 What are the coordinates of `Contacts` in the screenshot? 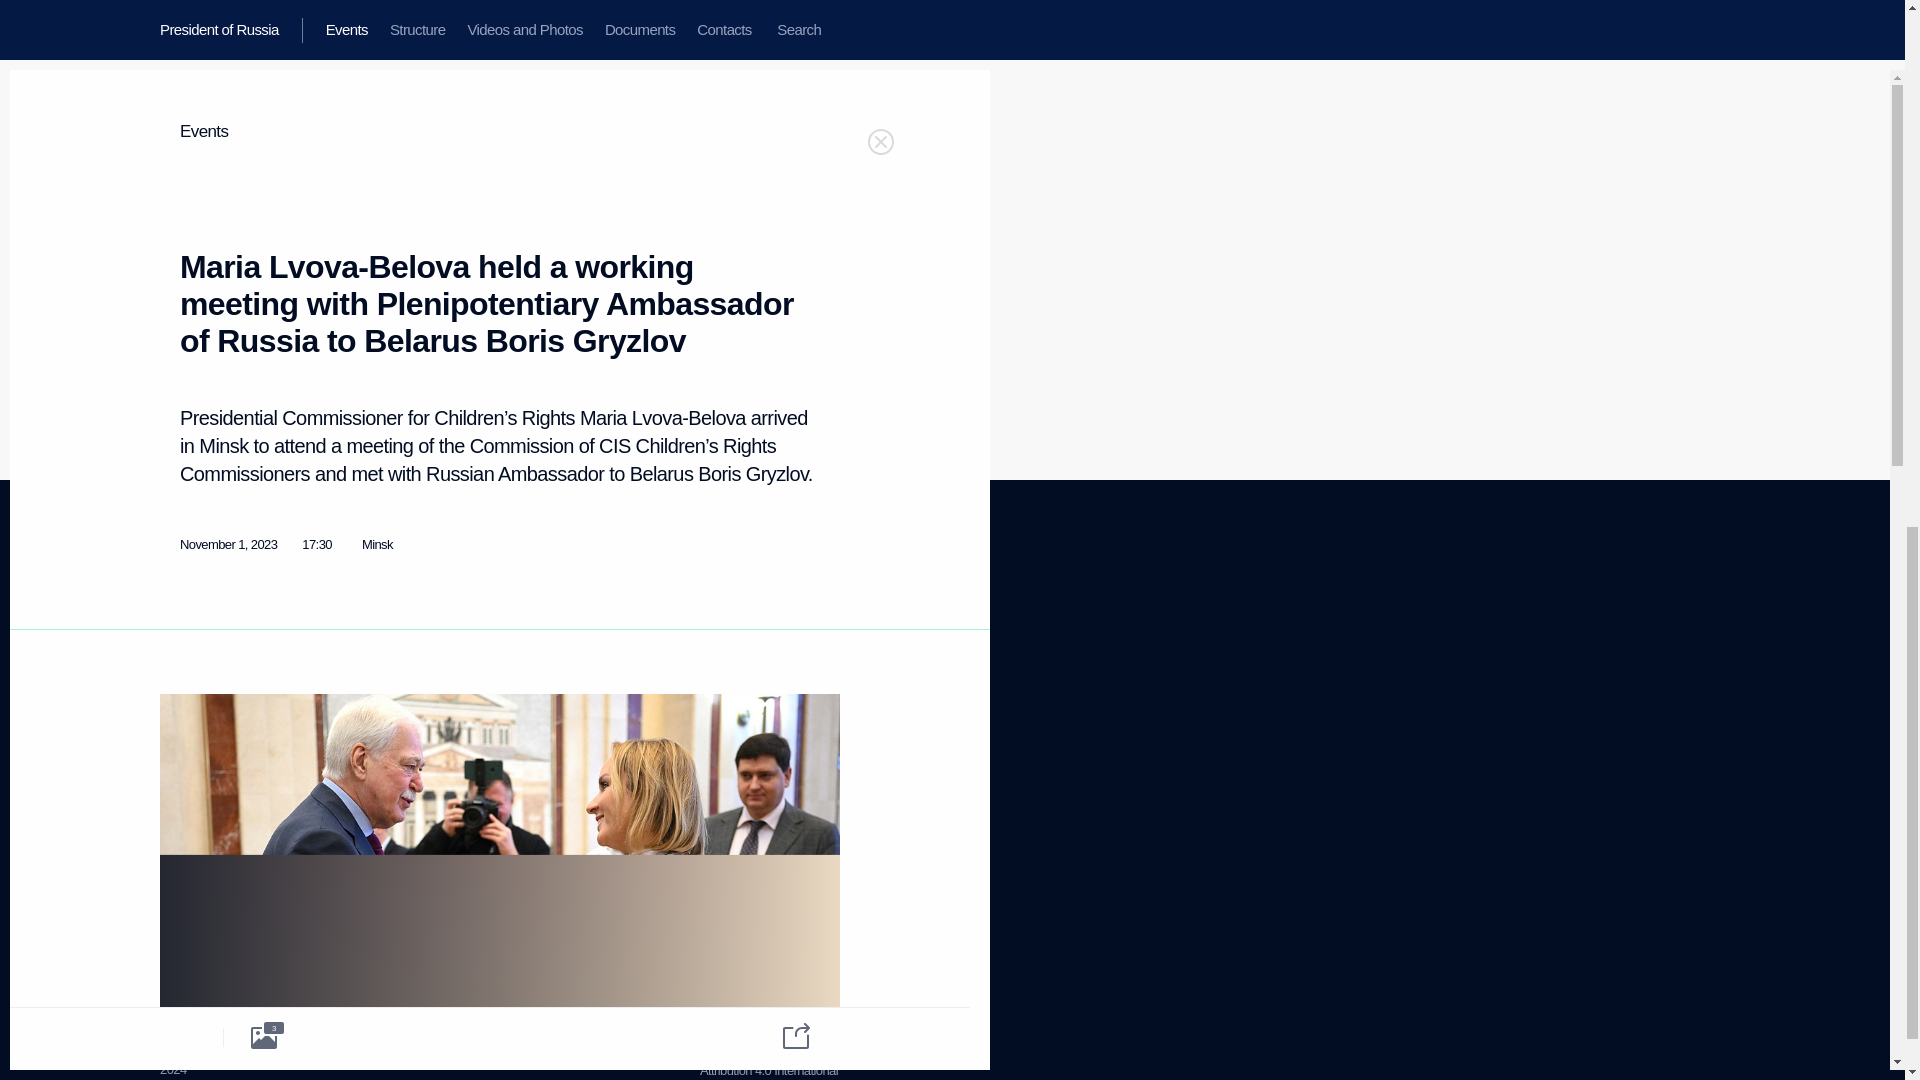 It's located at (183, 734).